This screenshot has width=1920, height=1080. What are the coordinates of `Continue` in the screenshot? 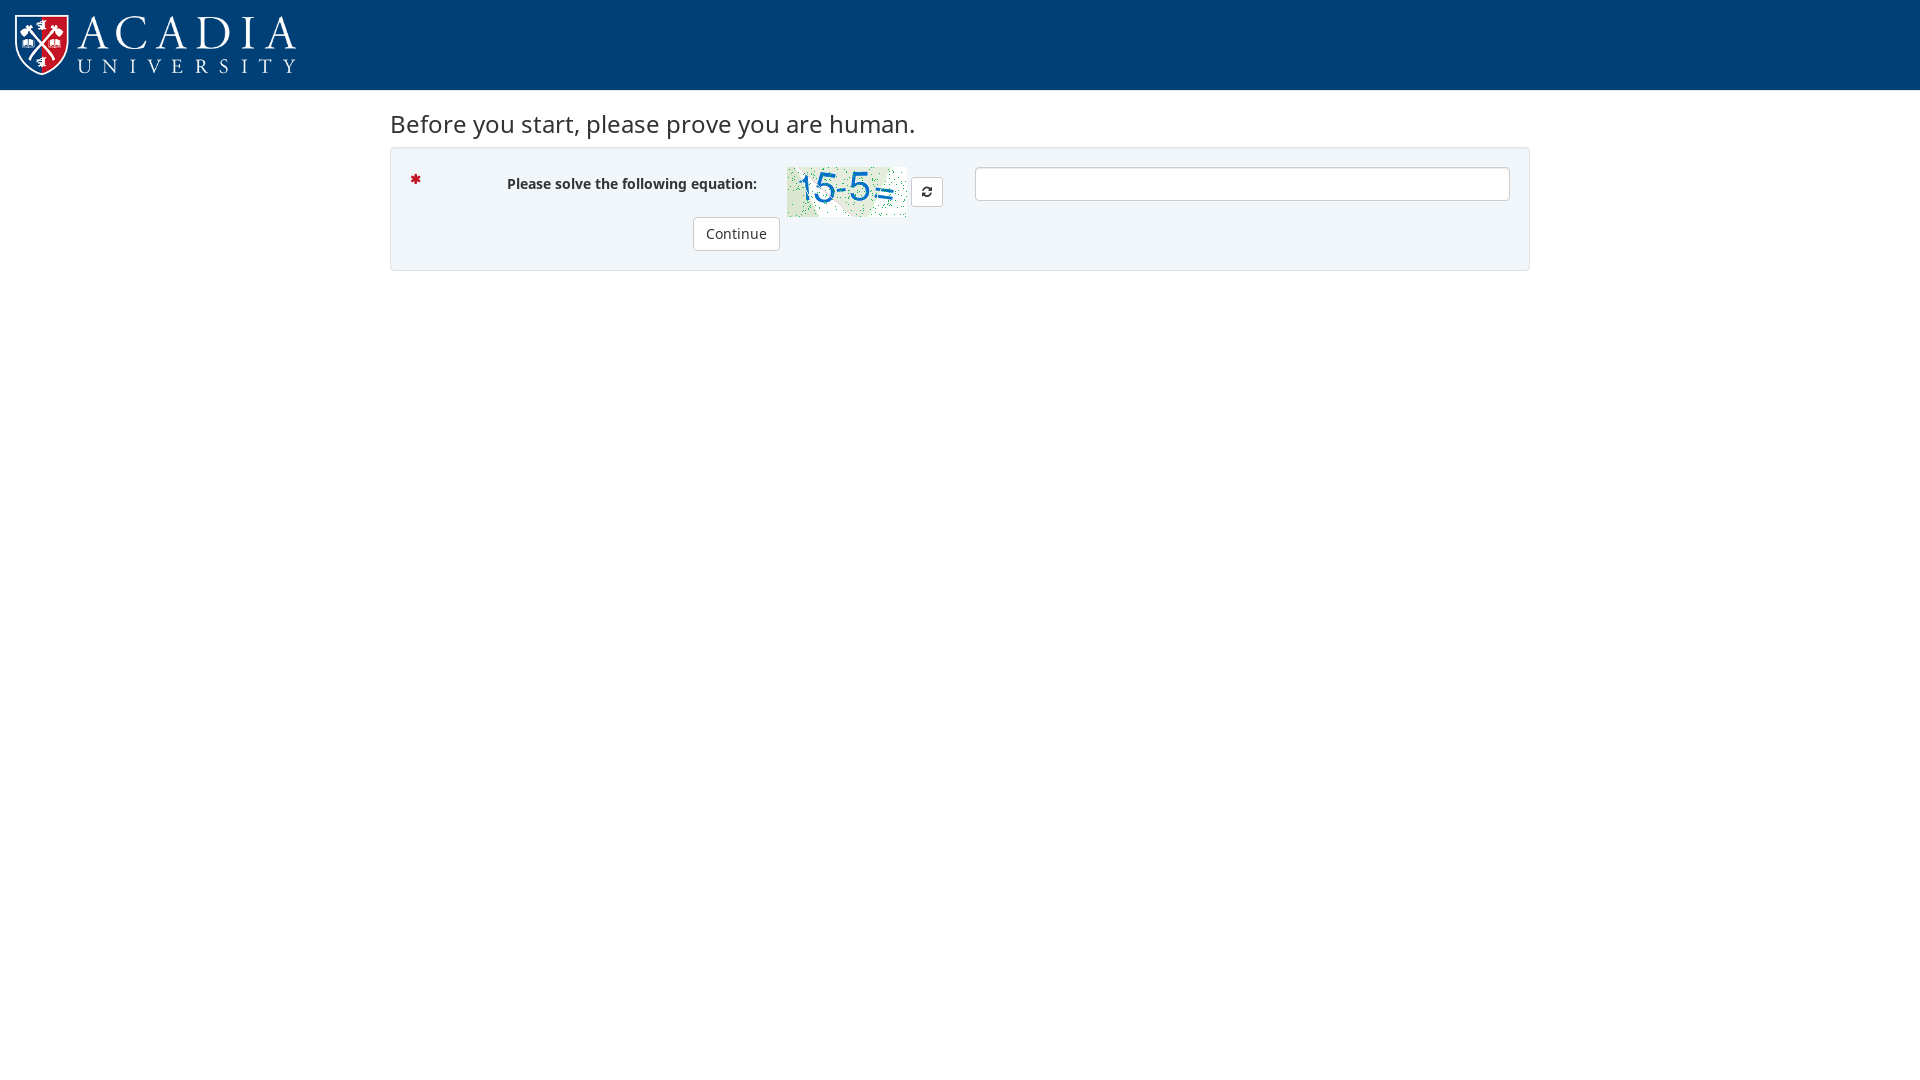 It's located at (736, 234).